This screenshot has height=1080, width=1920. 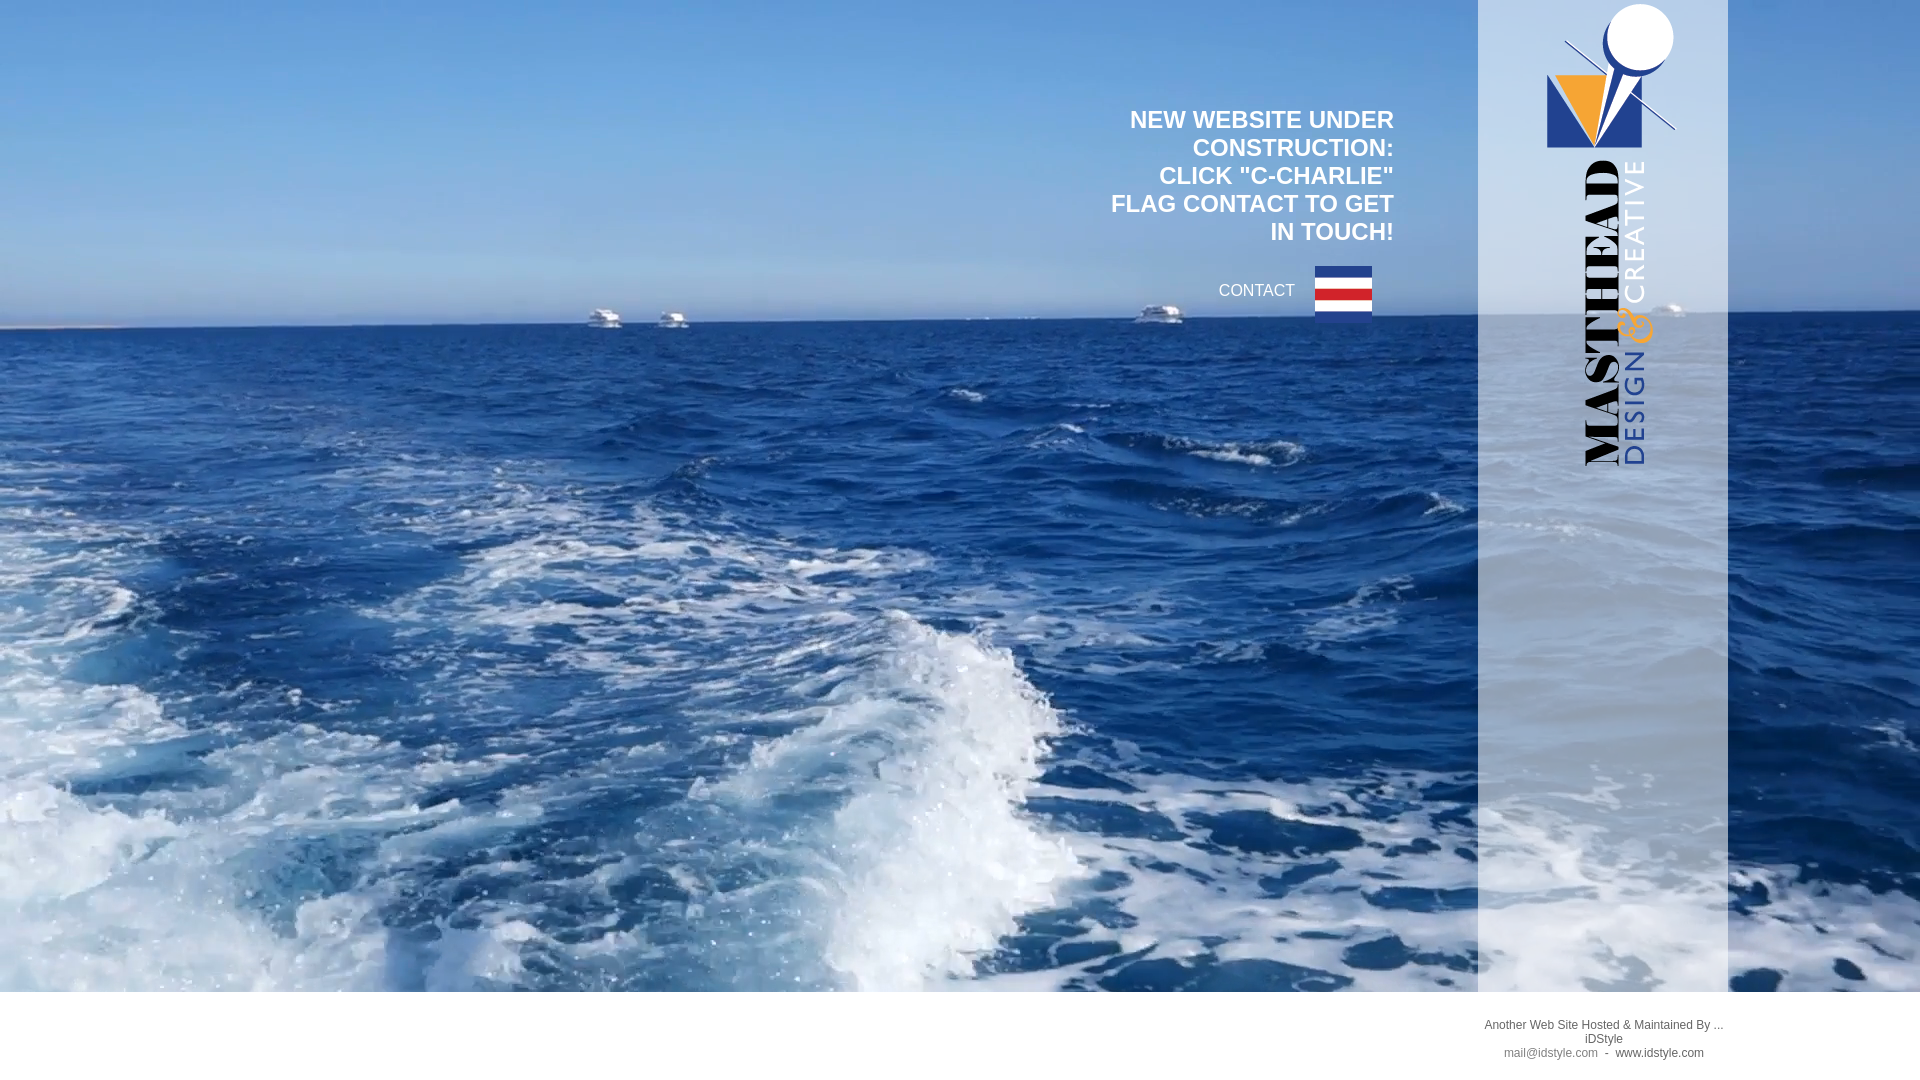 I want to click on mail@idstyle.com, so click(x=1551, y=1053).